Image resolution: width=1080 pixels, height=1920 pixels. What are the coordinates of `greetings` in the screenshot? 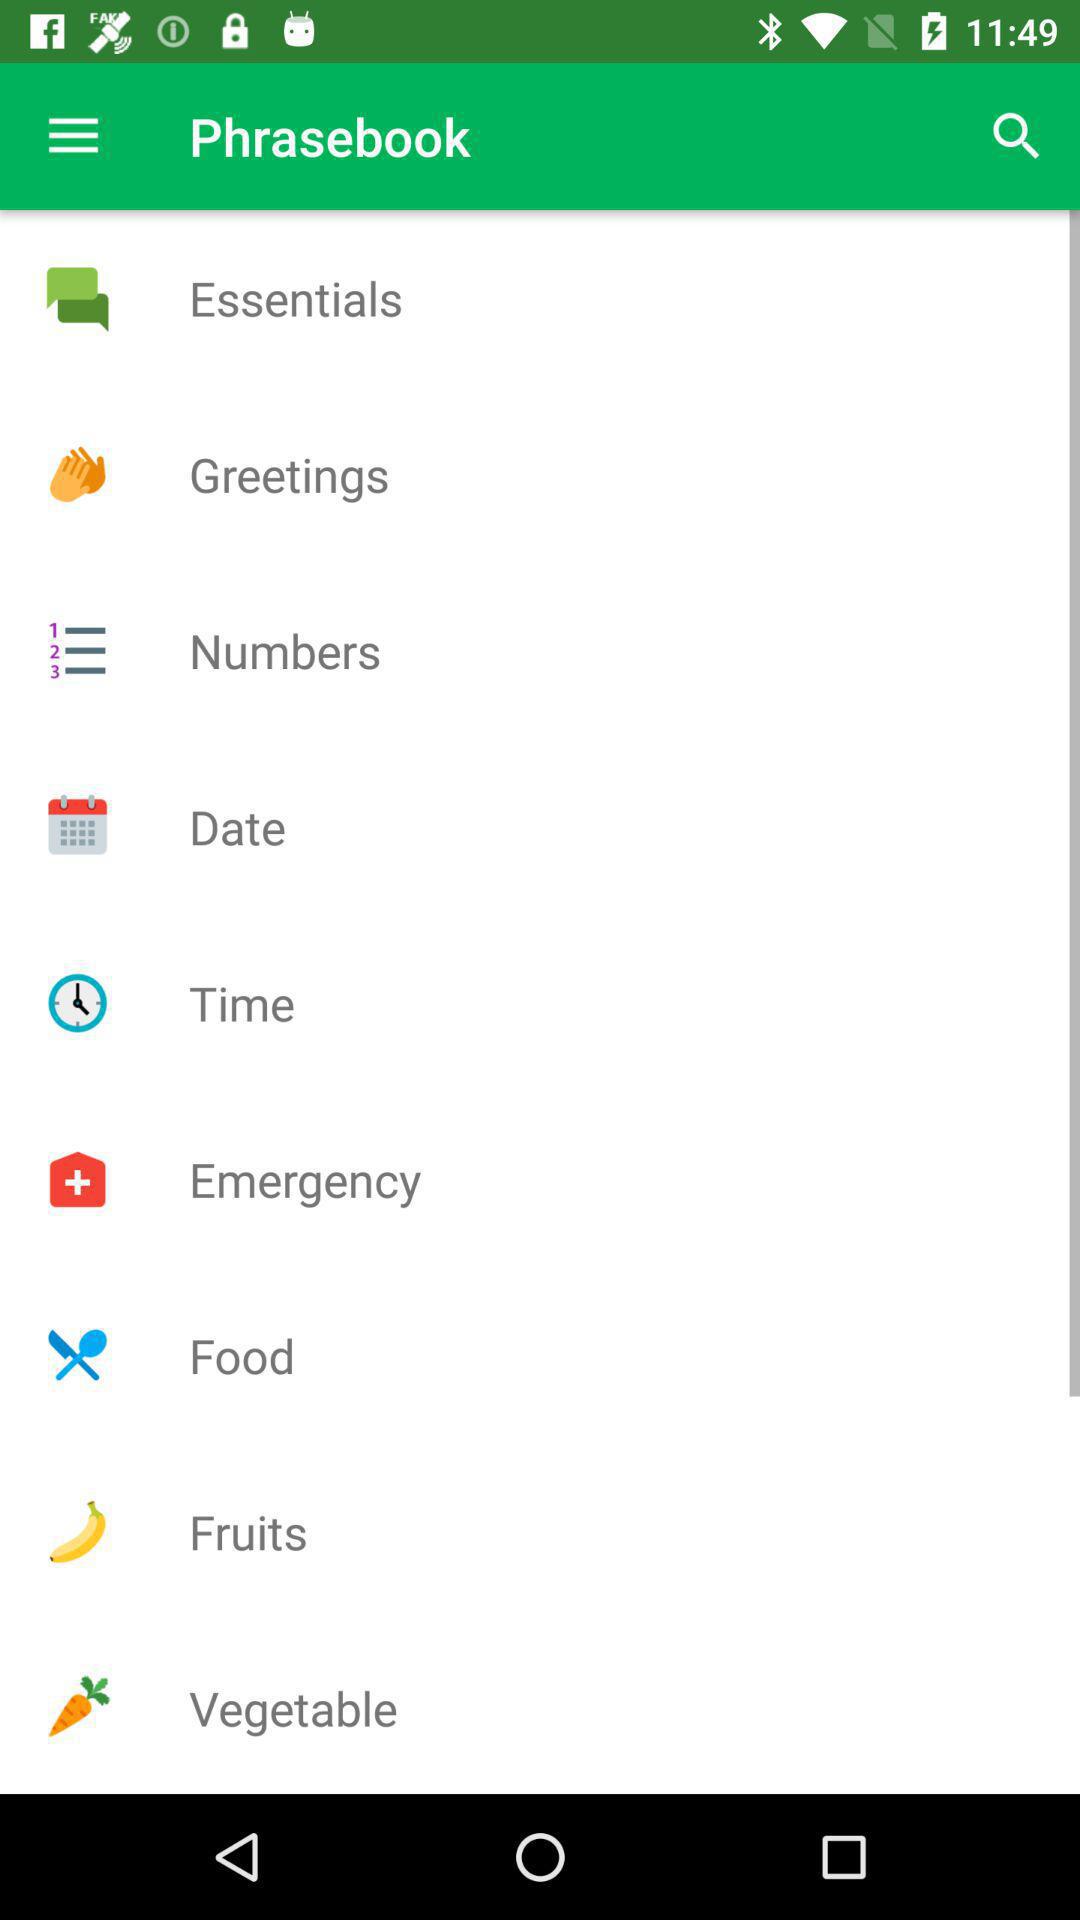 It's located at (77, 474).